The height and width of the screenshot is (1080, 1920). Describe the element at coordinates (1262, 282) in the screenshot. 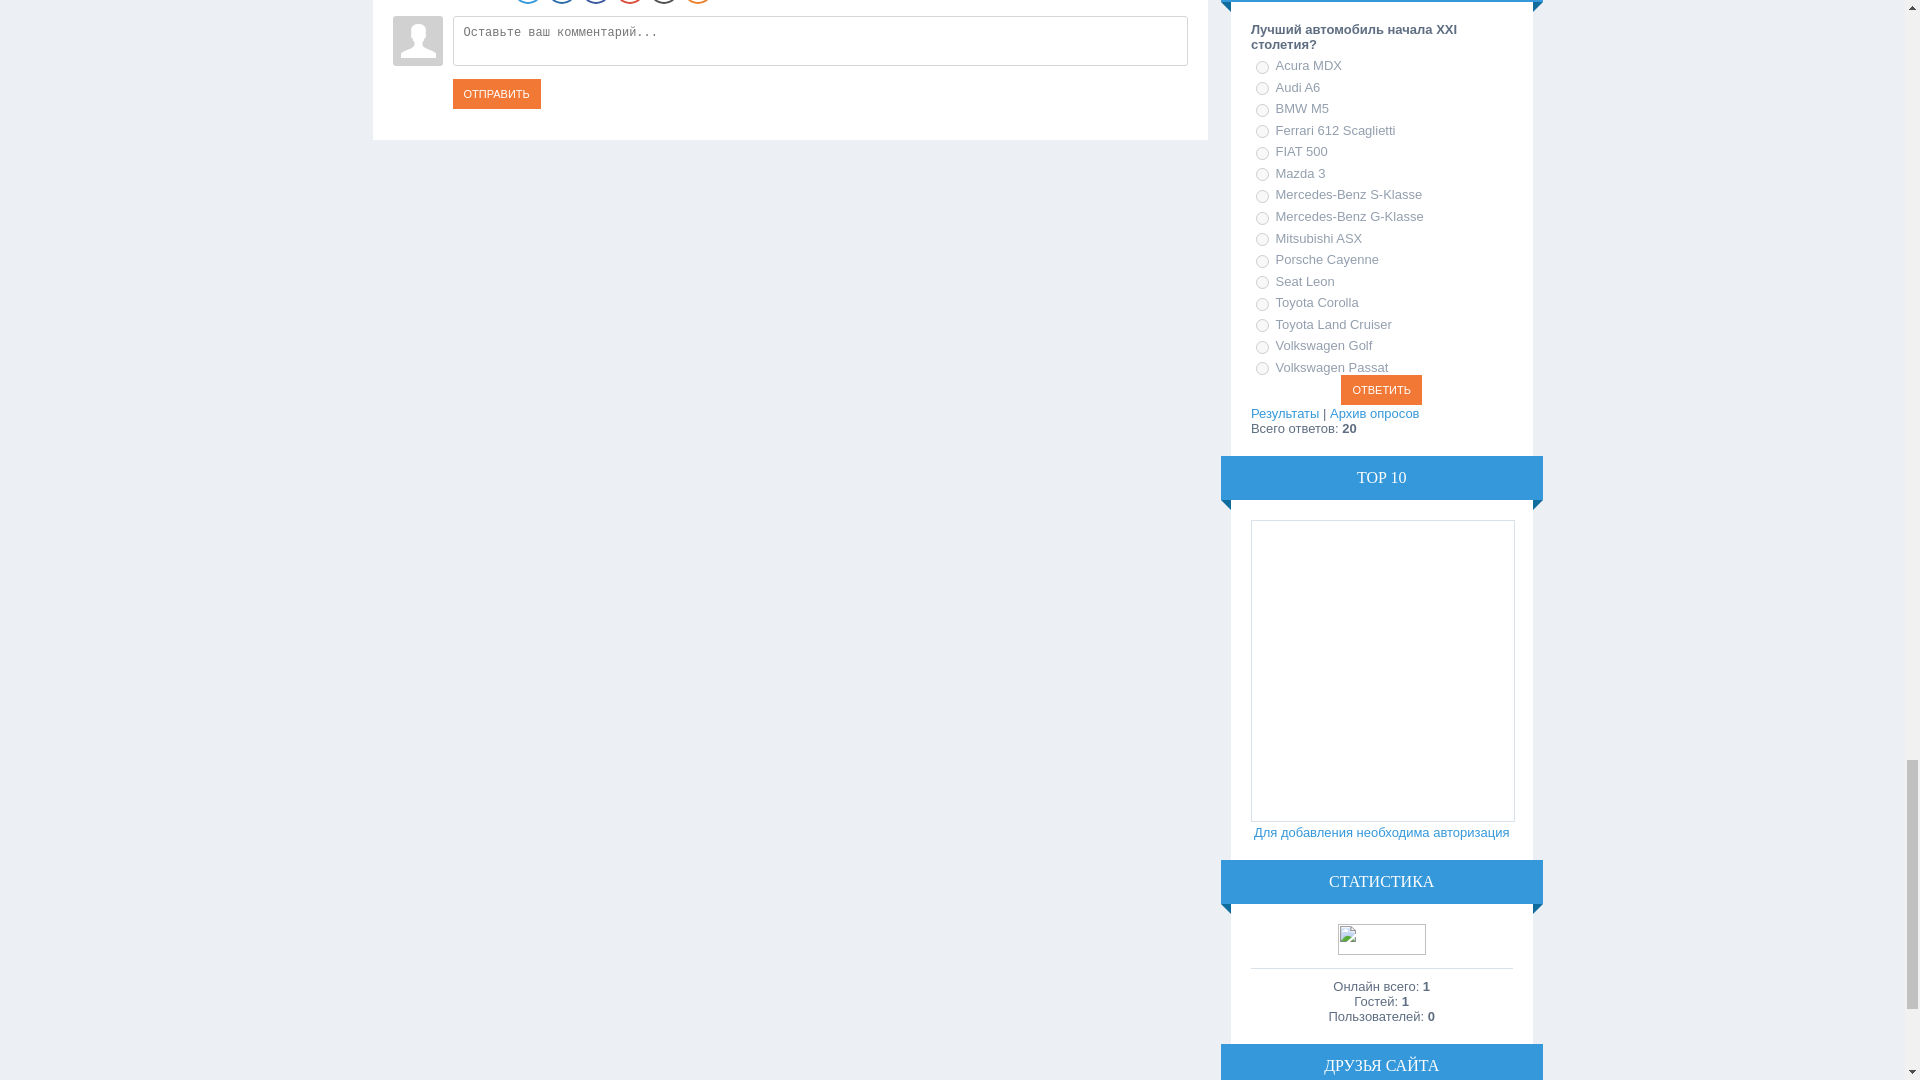

I see `11` at that location.